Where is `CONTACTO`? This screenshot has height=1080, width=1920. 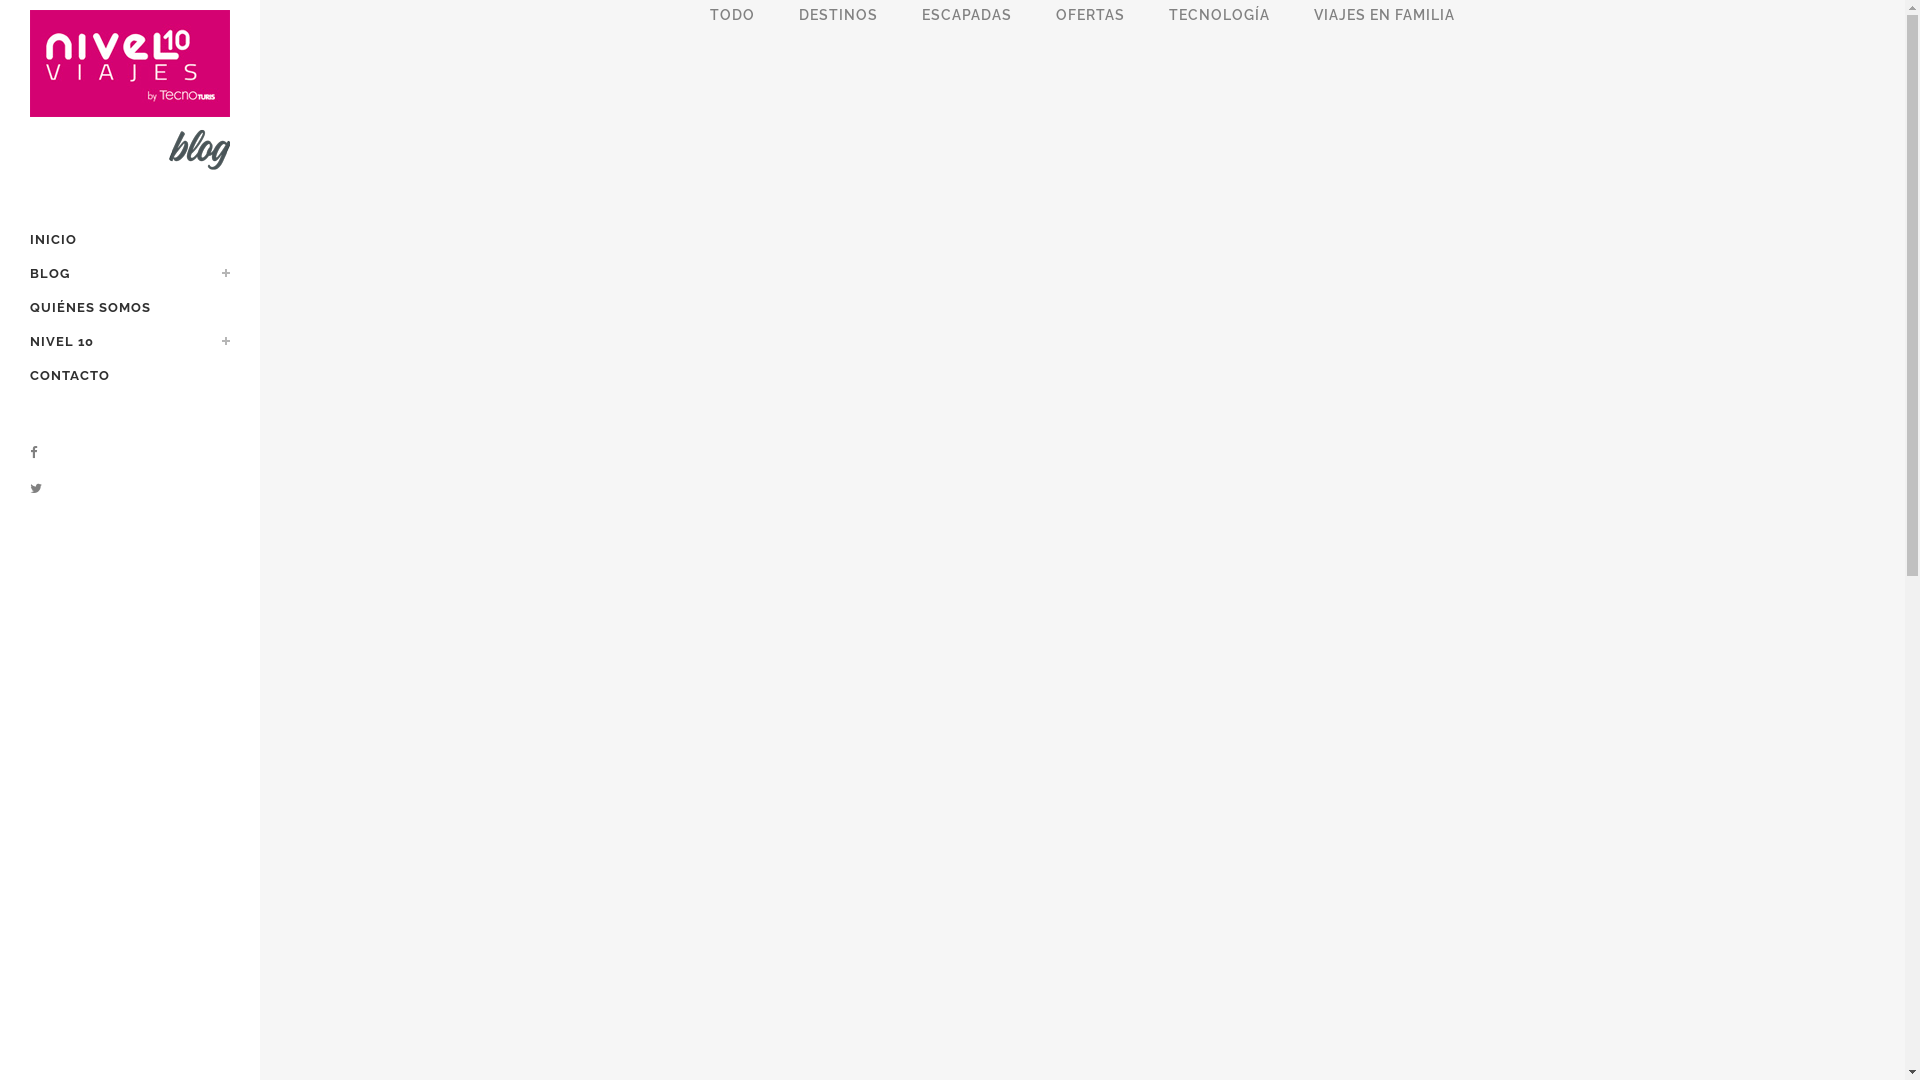 CONTACTO is located at coordinates (130, 376).